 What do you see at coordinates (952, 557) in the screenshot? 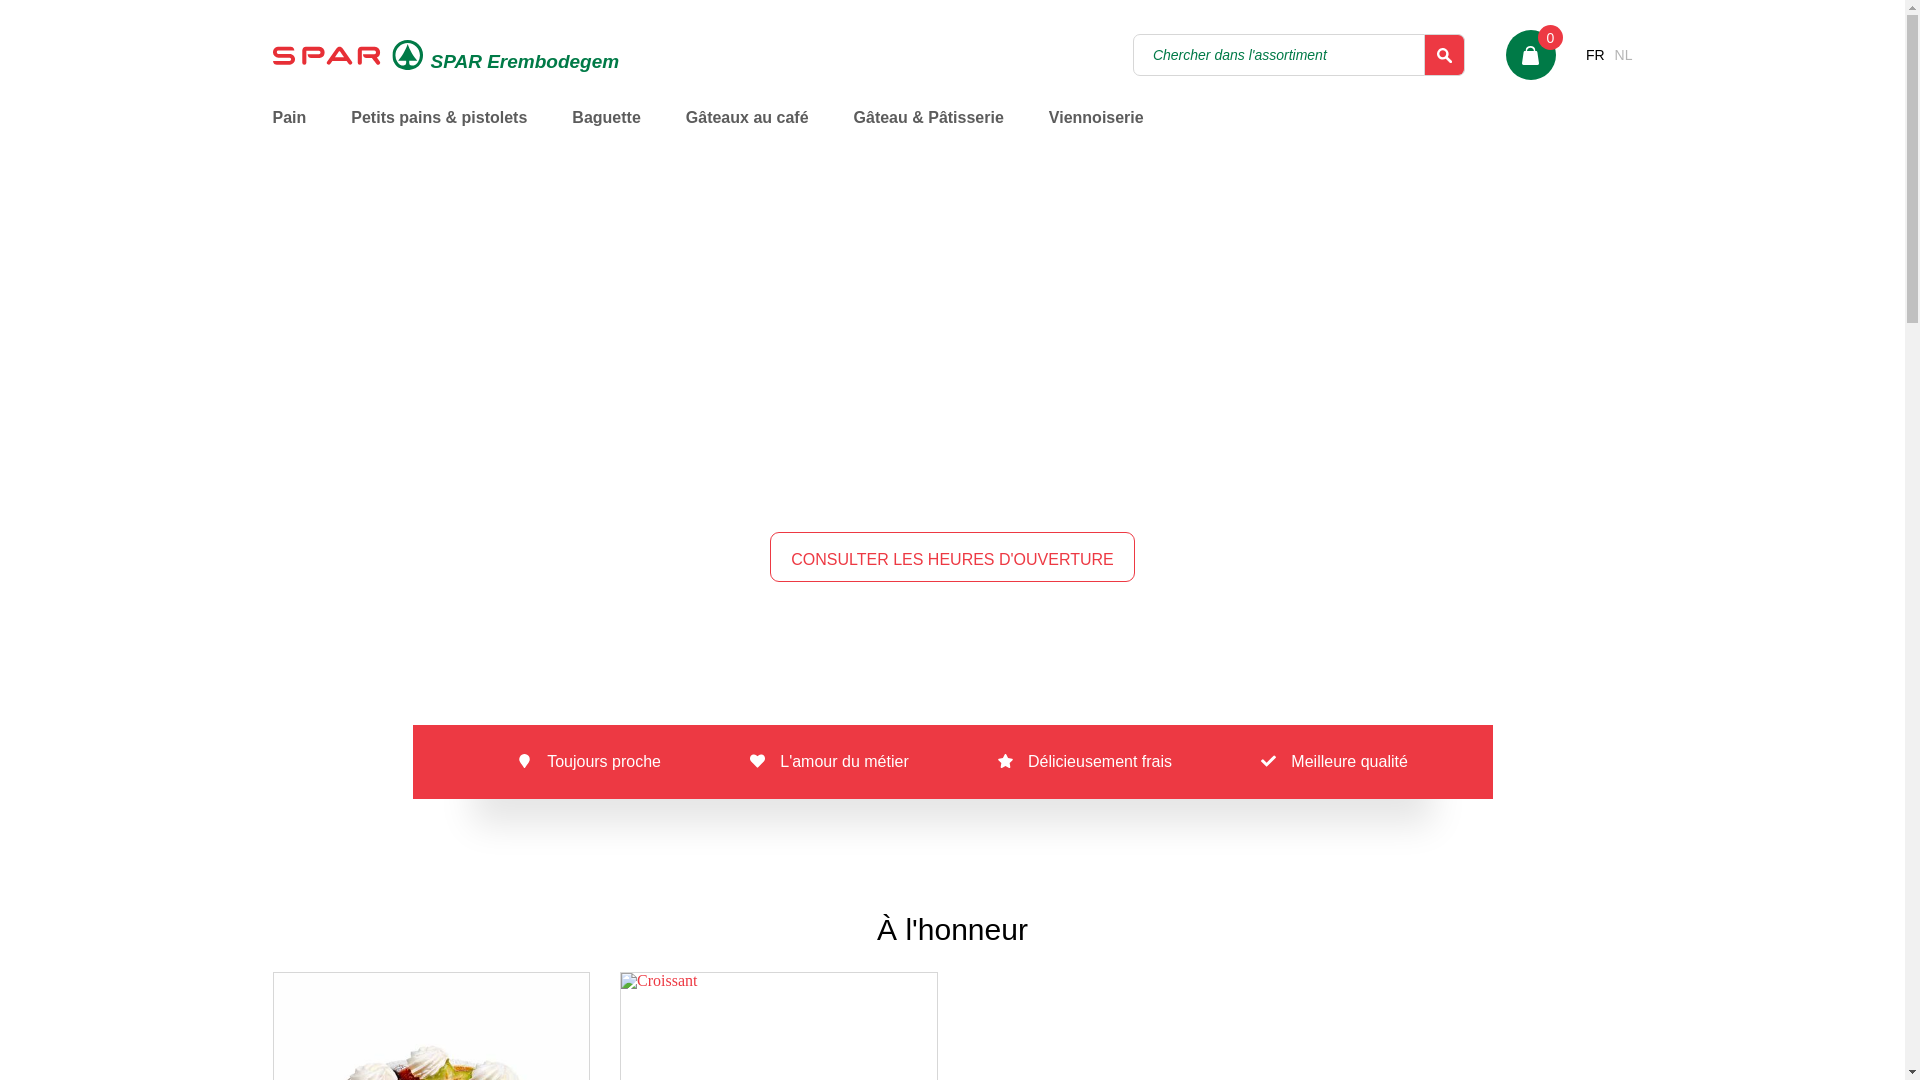
I see `CONSULTER LES HEURES D'OUVERTURE` at bounding box center [952, 557].